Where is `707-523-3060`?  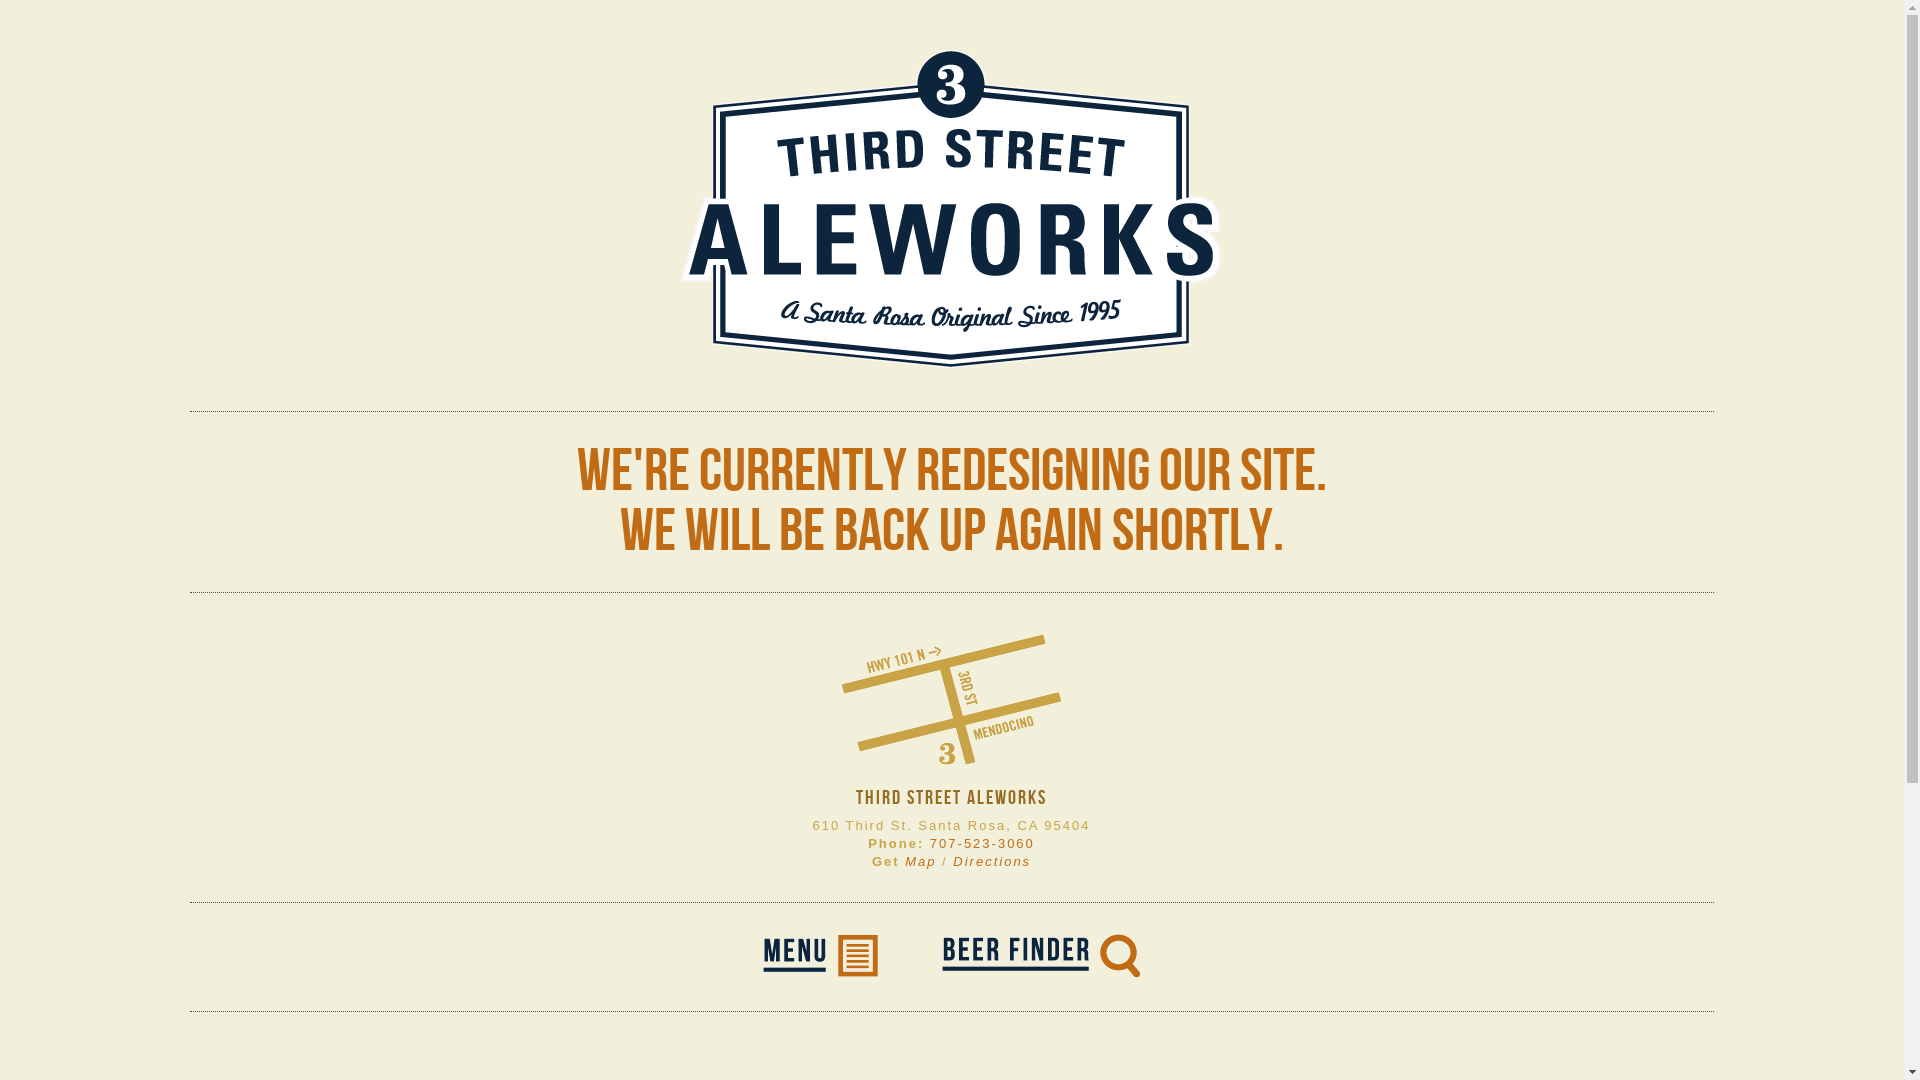 707-523-3060 is located at coordinates (982, 844).